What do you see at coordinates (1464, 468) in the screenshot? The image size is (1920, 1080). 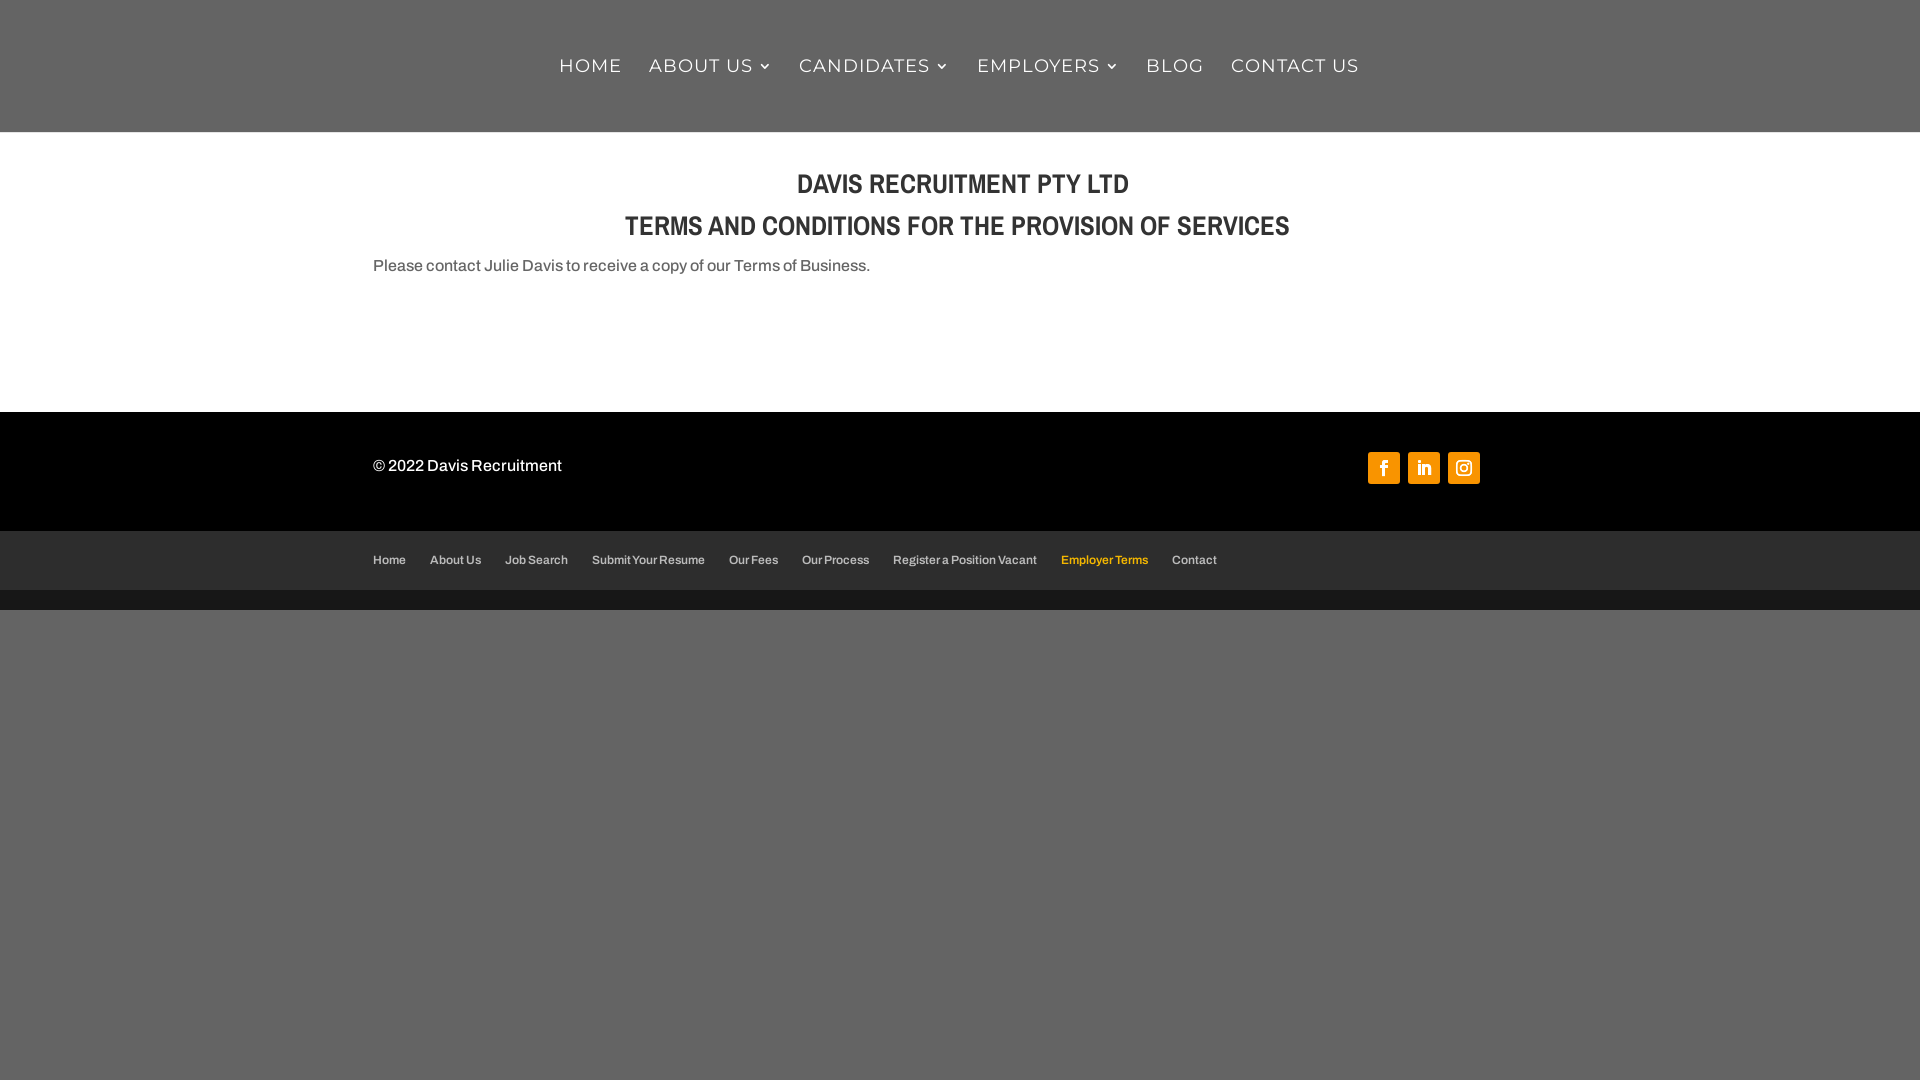 I see `Follow on Instagram` at bounding box center [1464, 468].